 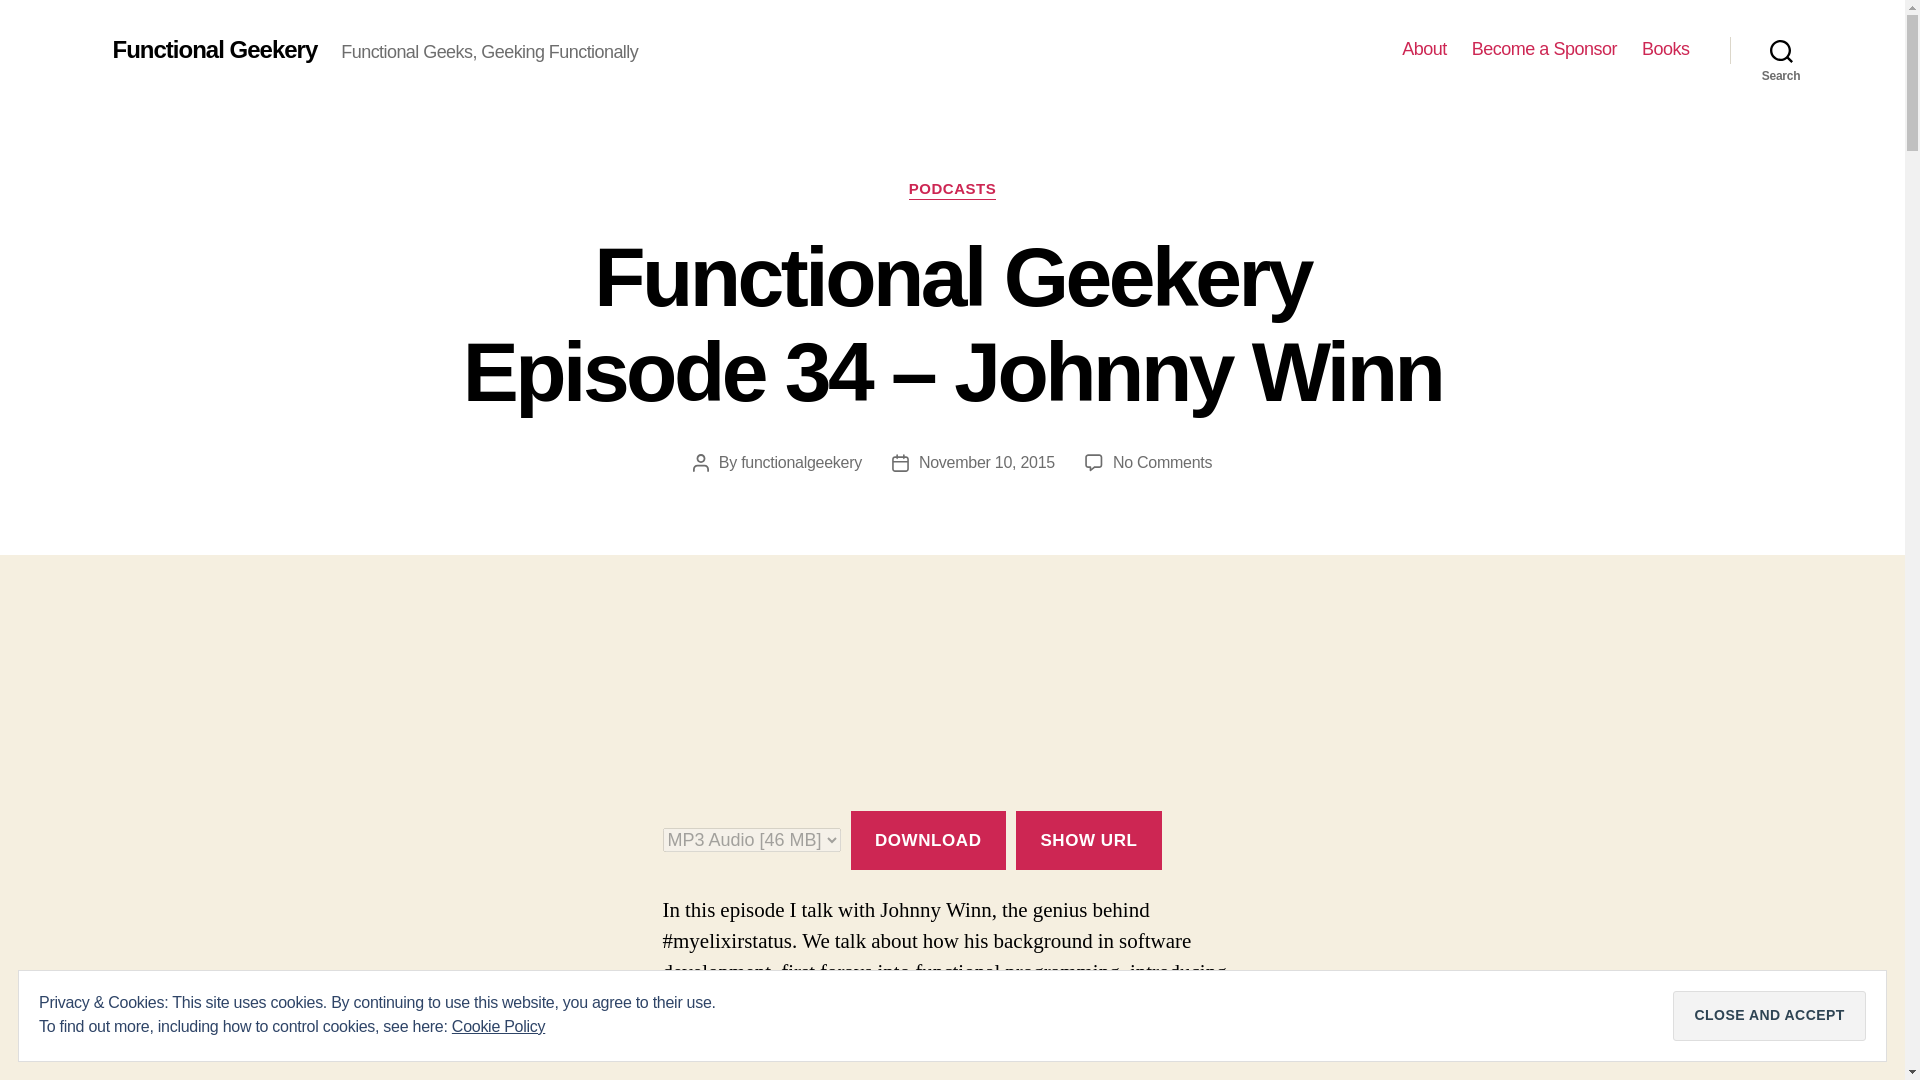 I want to click on Become a Sponsor, so click(x=1544, y=49).